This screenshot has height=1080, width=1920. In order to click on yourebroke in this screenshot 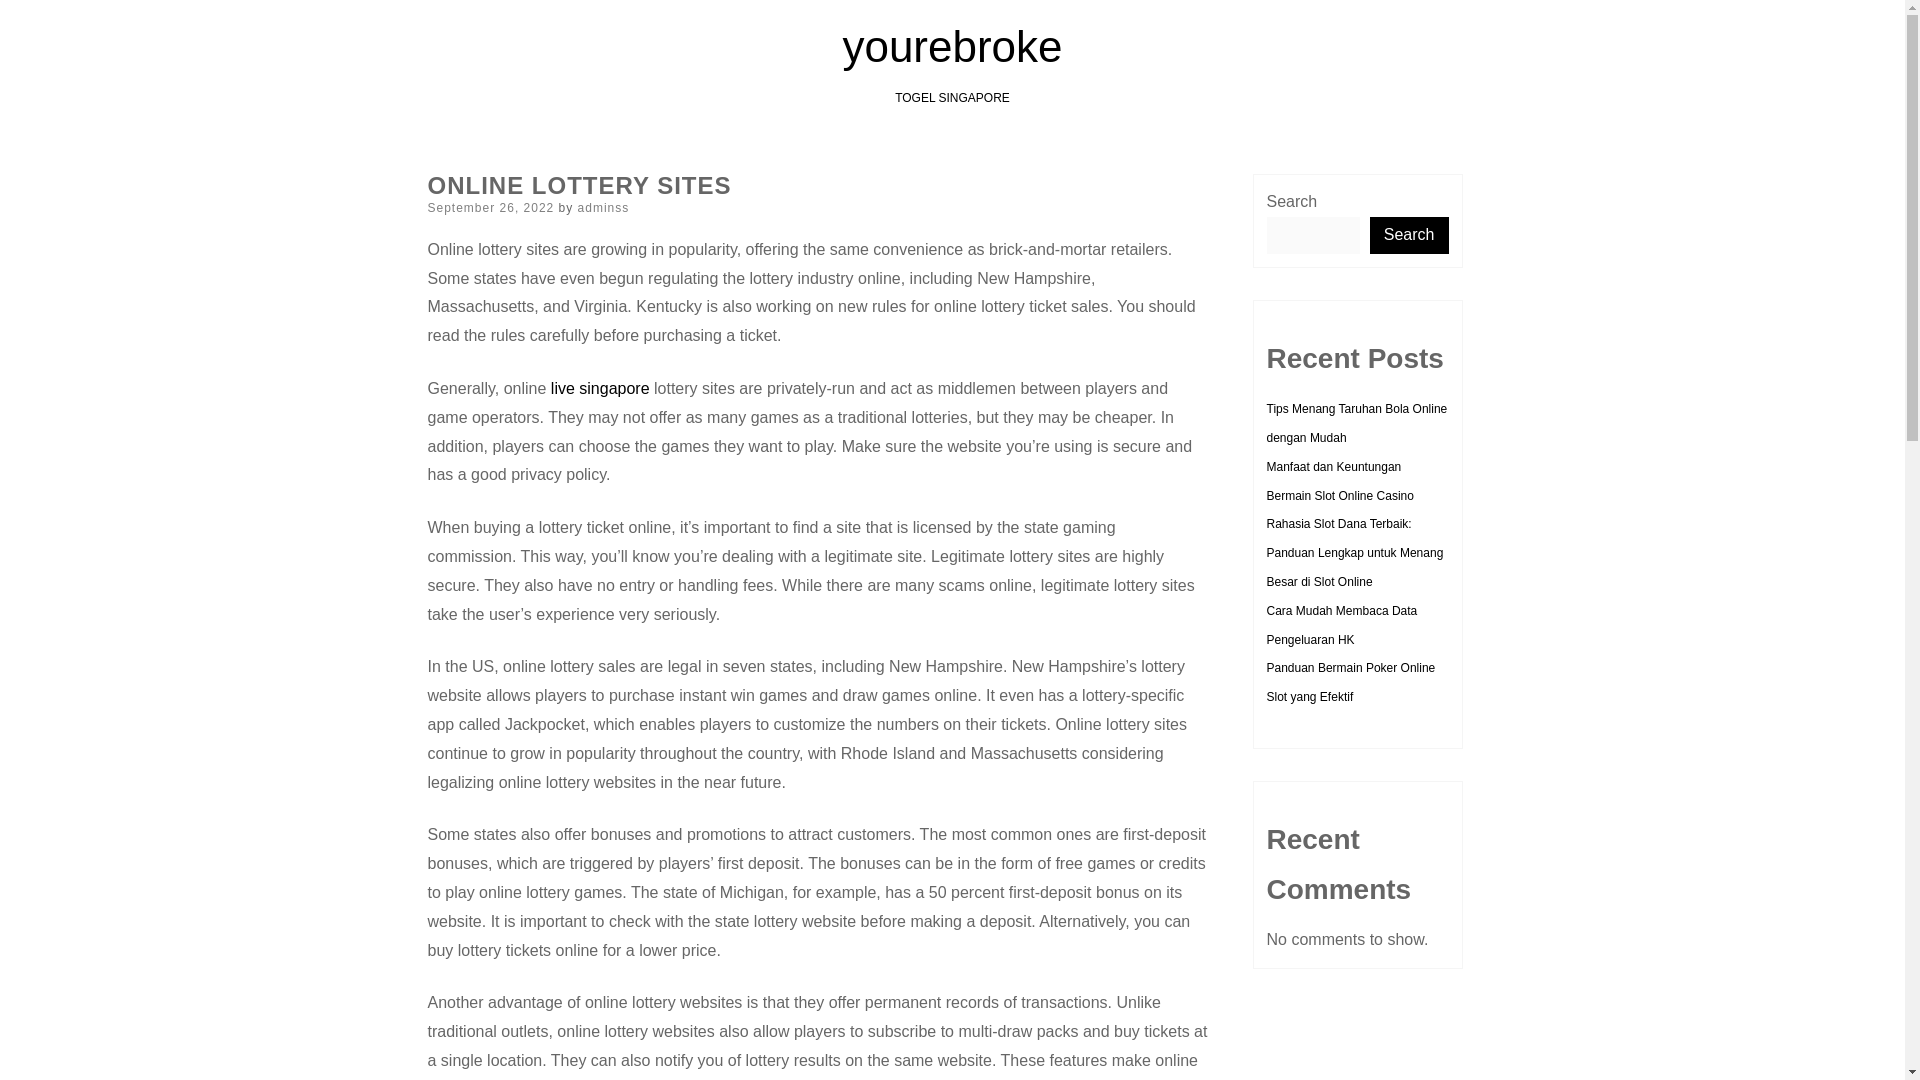, I will do `click(952, 46)`.